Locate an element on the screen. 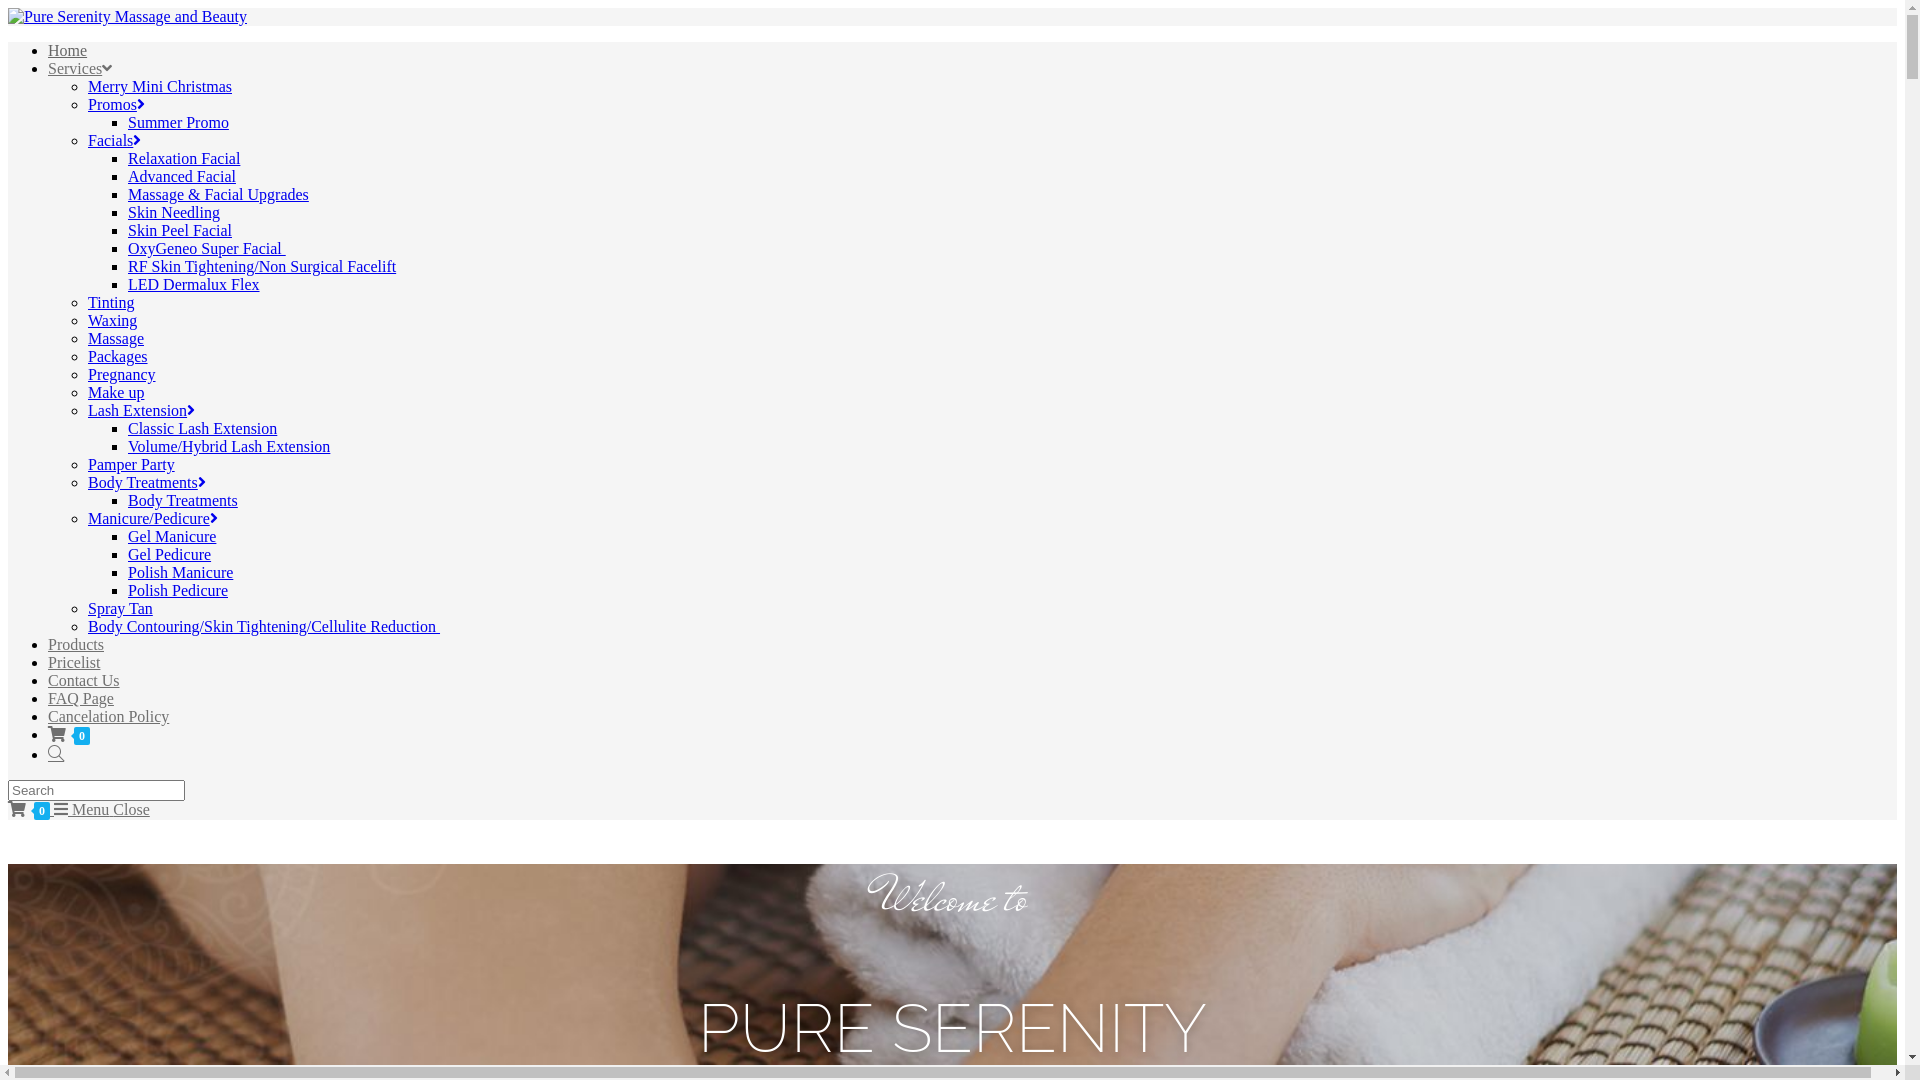  Promos is located at coordinates (116, 104).